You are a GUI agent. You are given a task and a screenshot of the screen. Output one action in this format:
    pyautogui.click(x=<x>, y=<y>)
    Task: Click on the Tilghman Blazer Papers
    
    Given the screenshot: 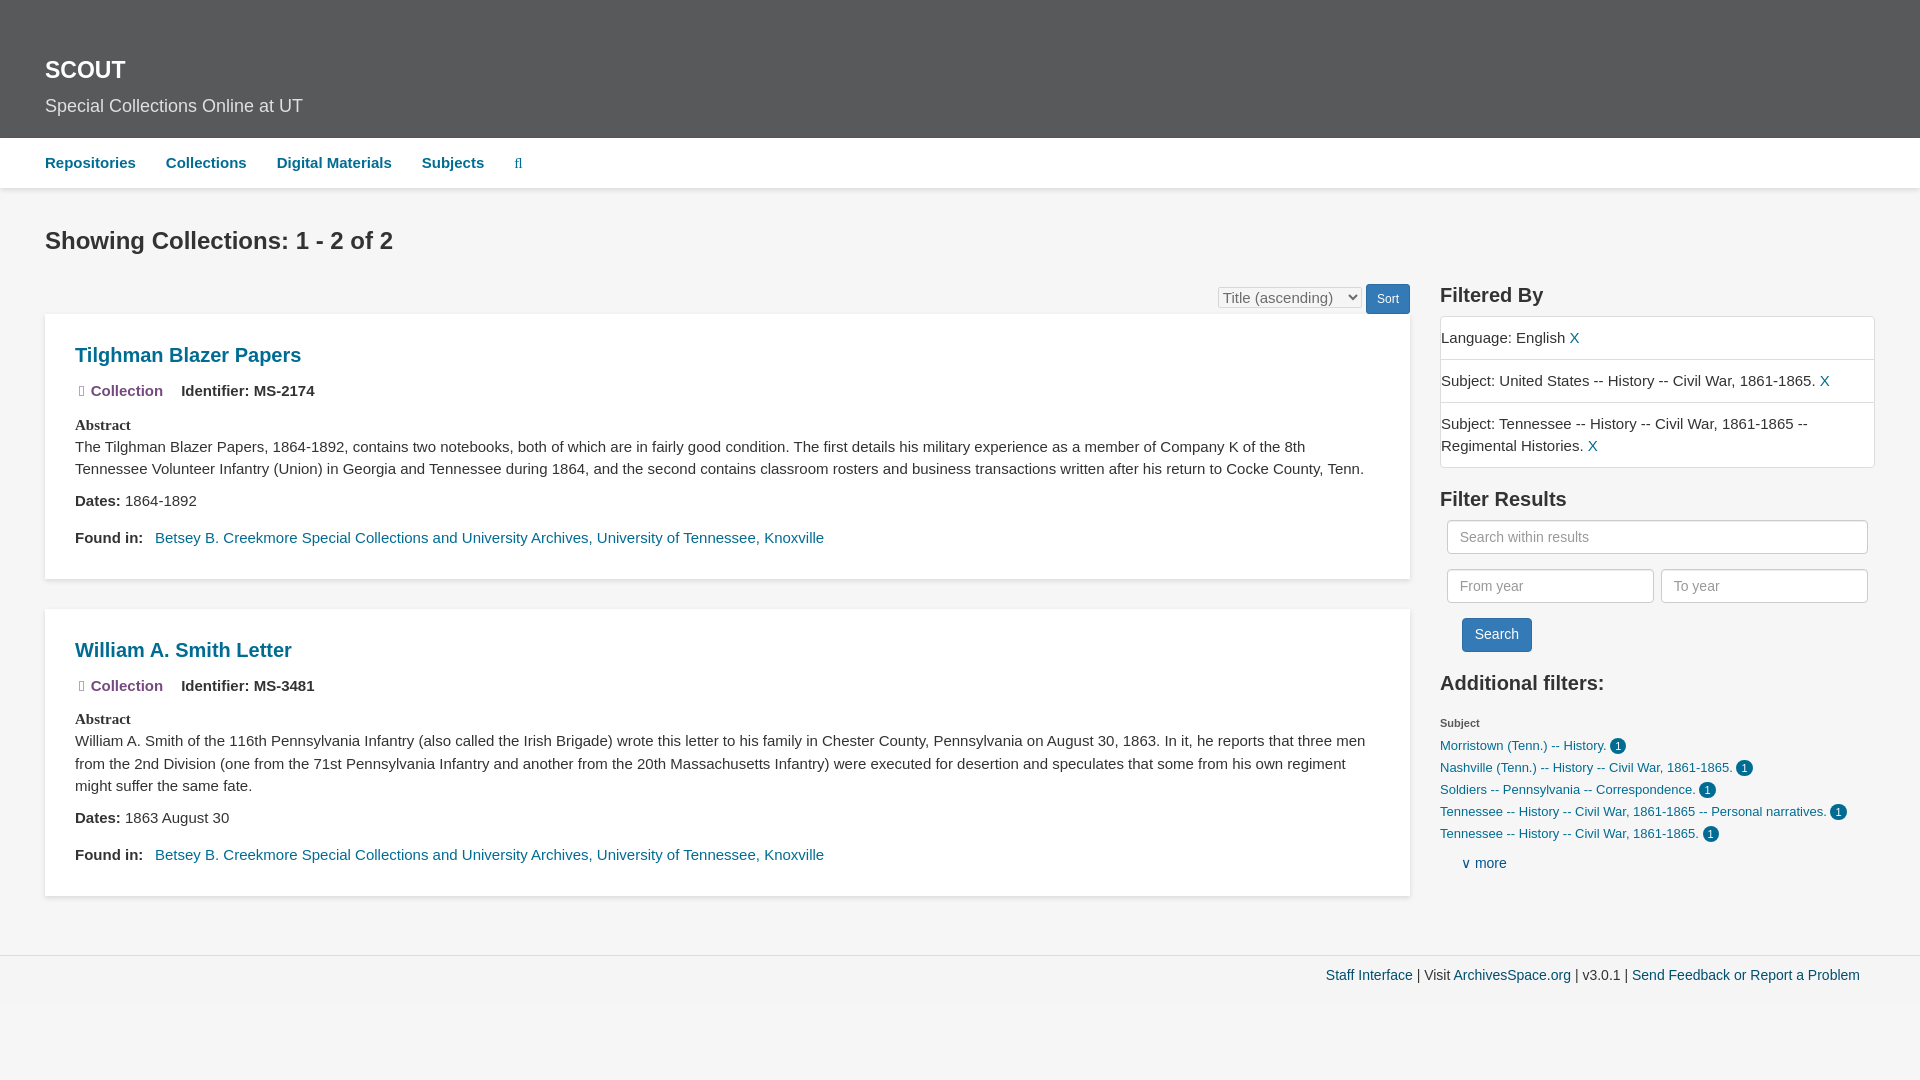 What is the action you would take?
    pyautogui.click(x=1370, y=974)
    